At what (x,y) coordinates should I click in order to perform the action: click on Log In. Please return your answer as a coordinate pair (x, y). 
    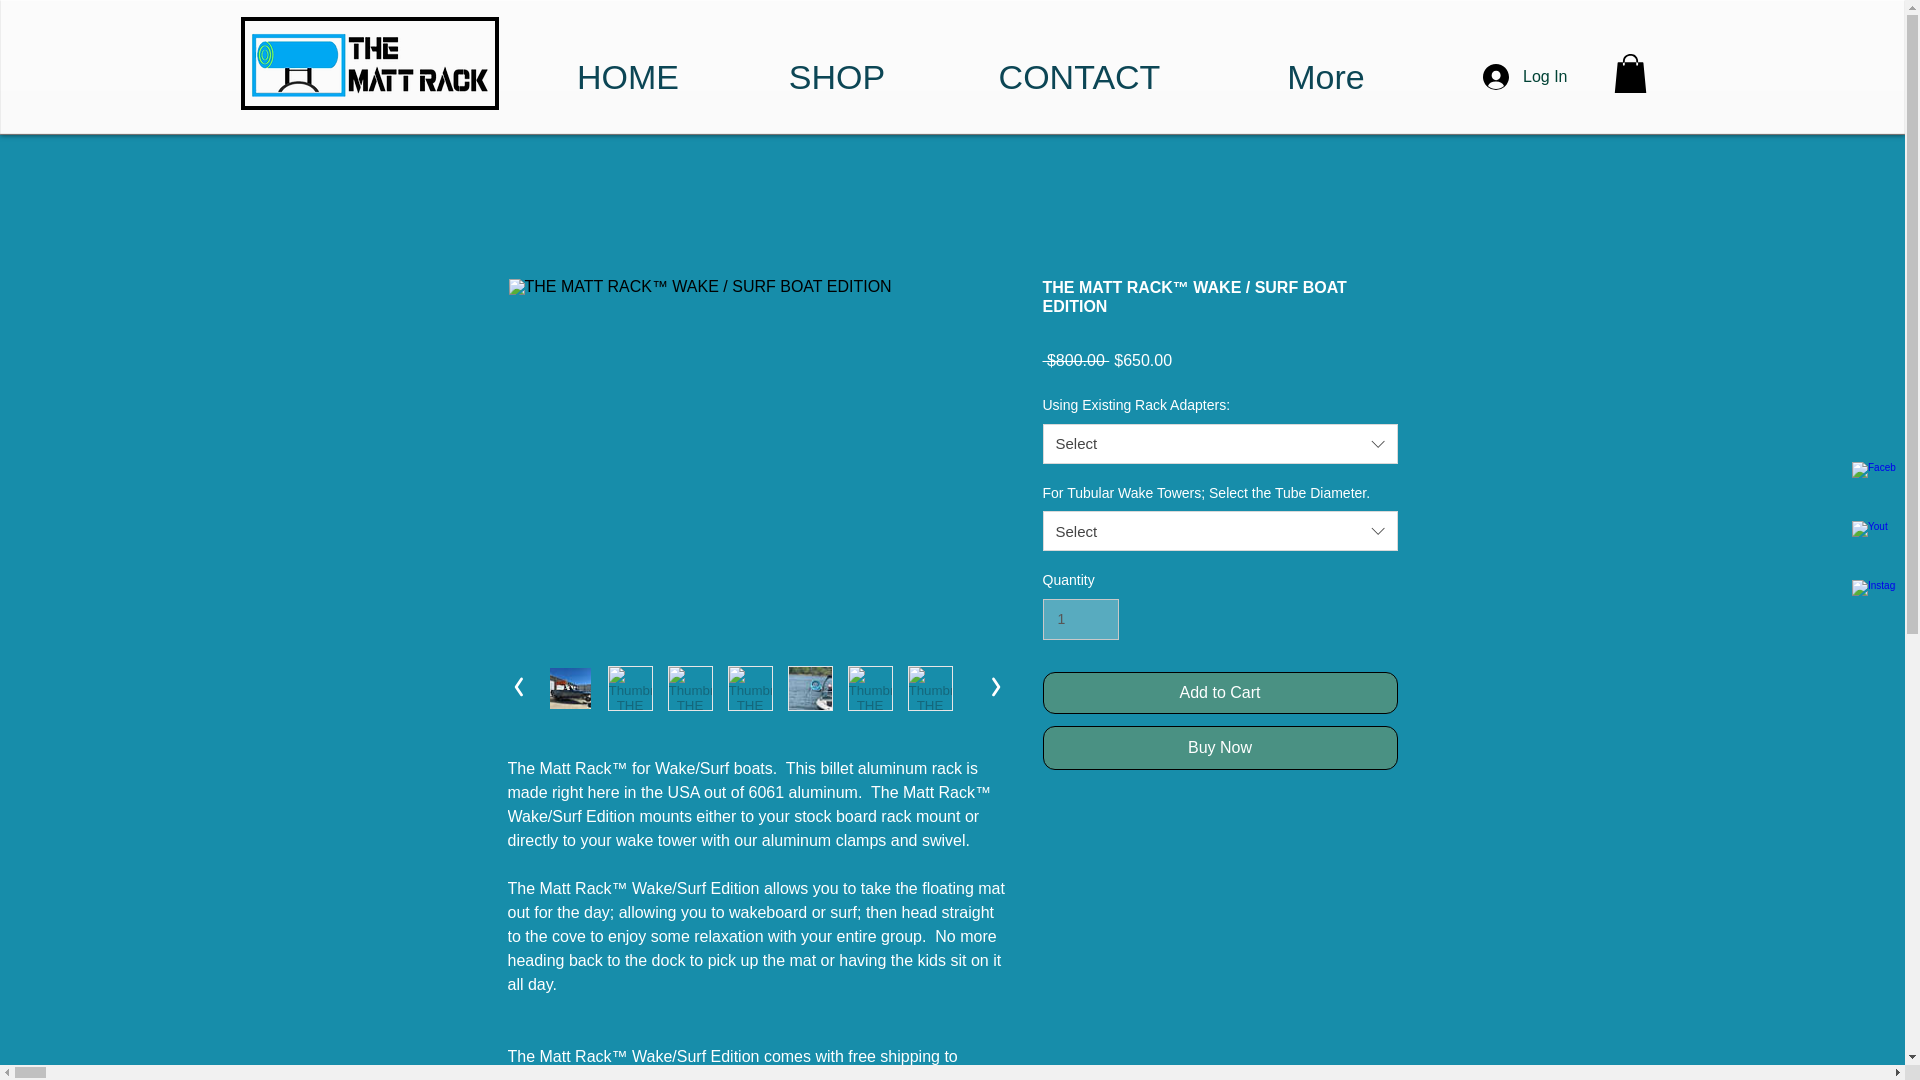
    Looking at the image, I should click on (1524, 77).